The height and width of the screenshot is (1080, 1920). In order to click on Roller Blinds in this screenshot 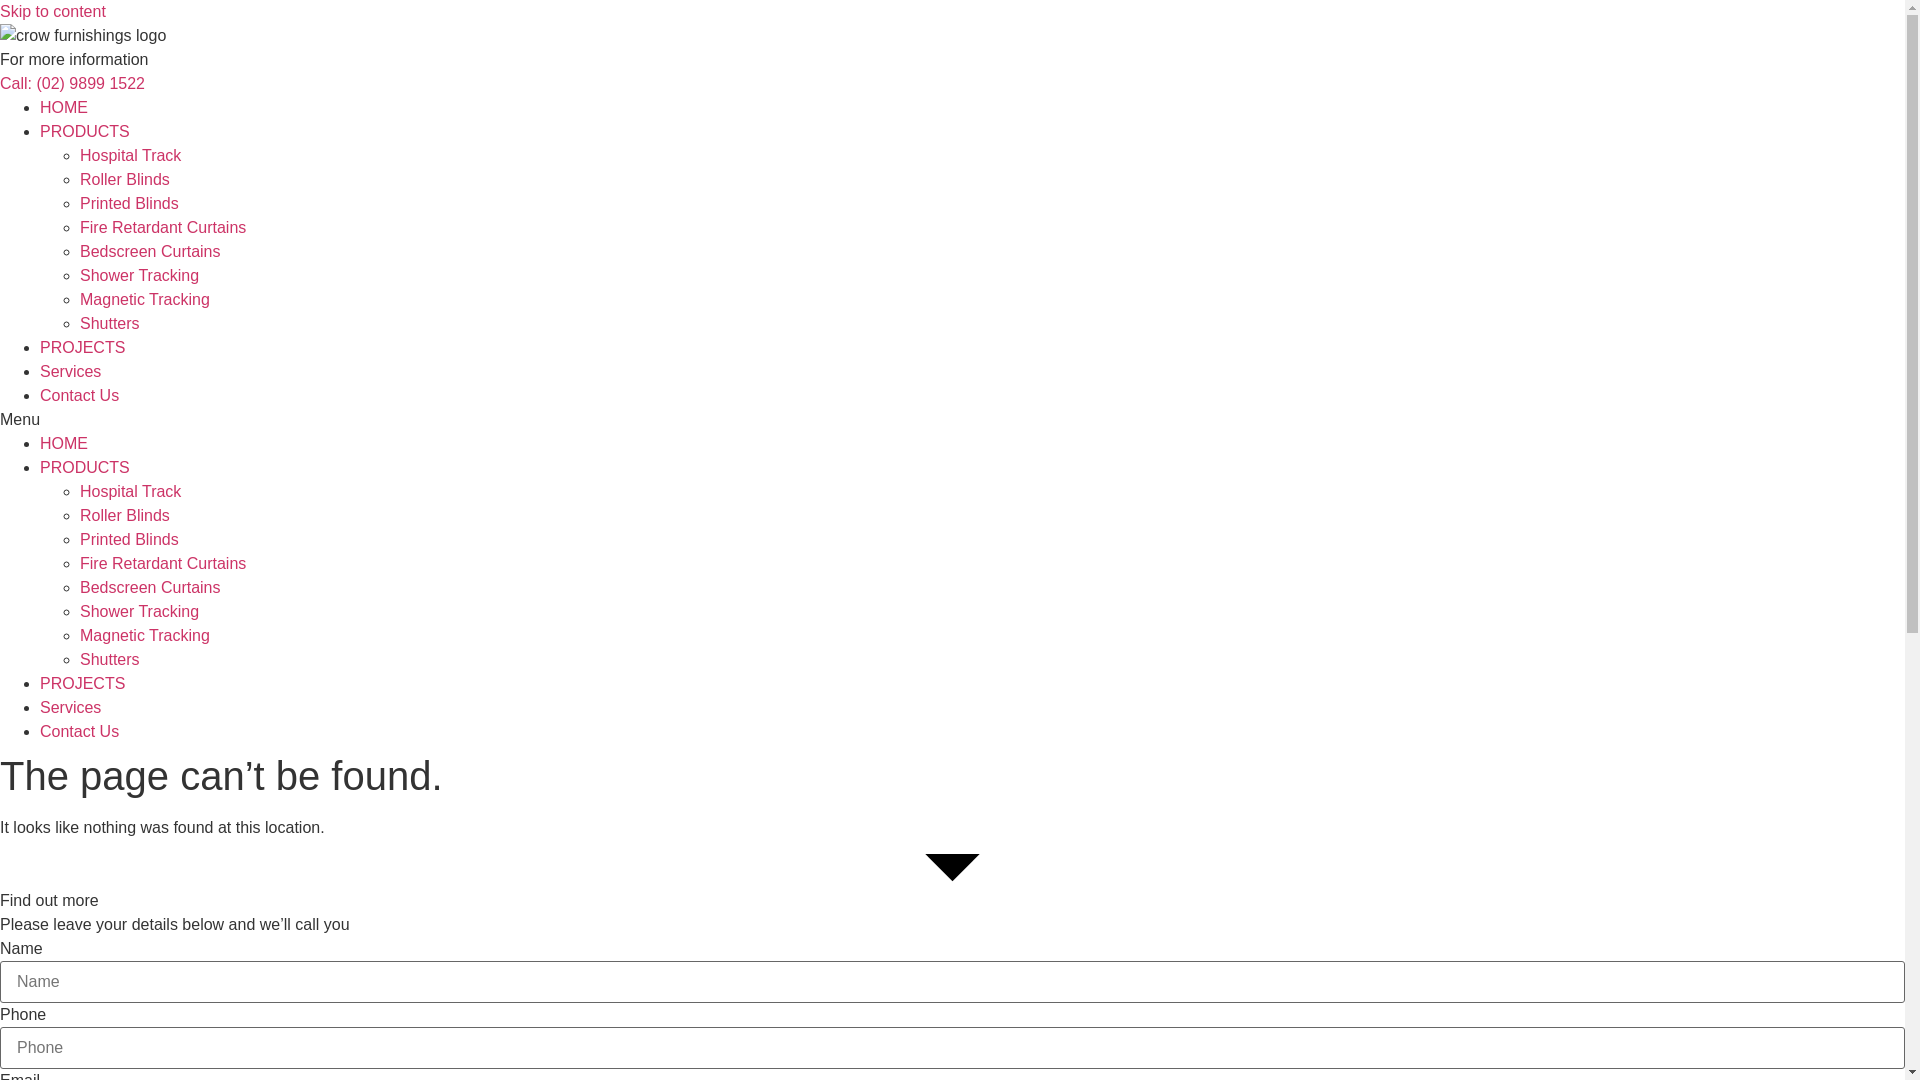, I will do `click(125, 180)`.